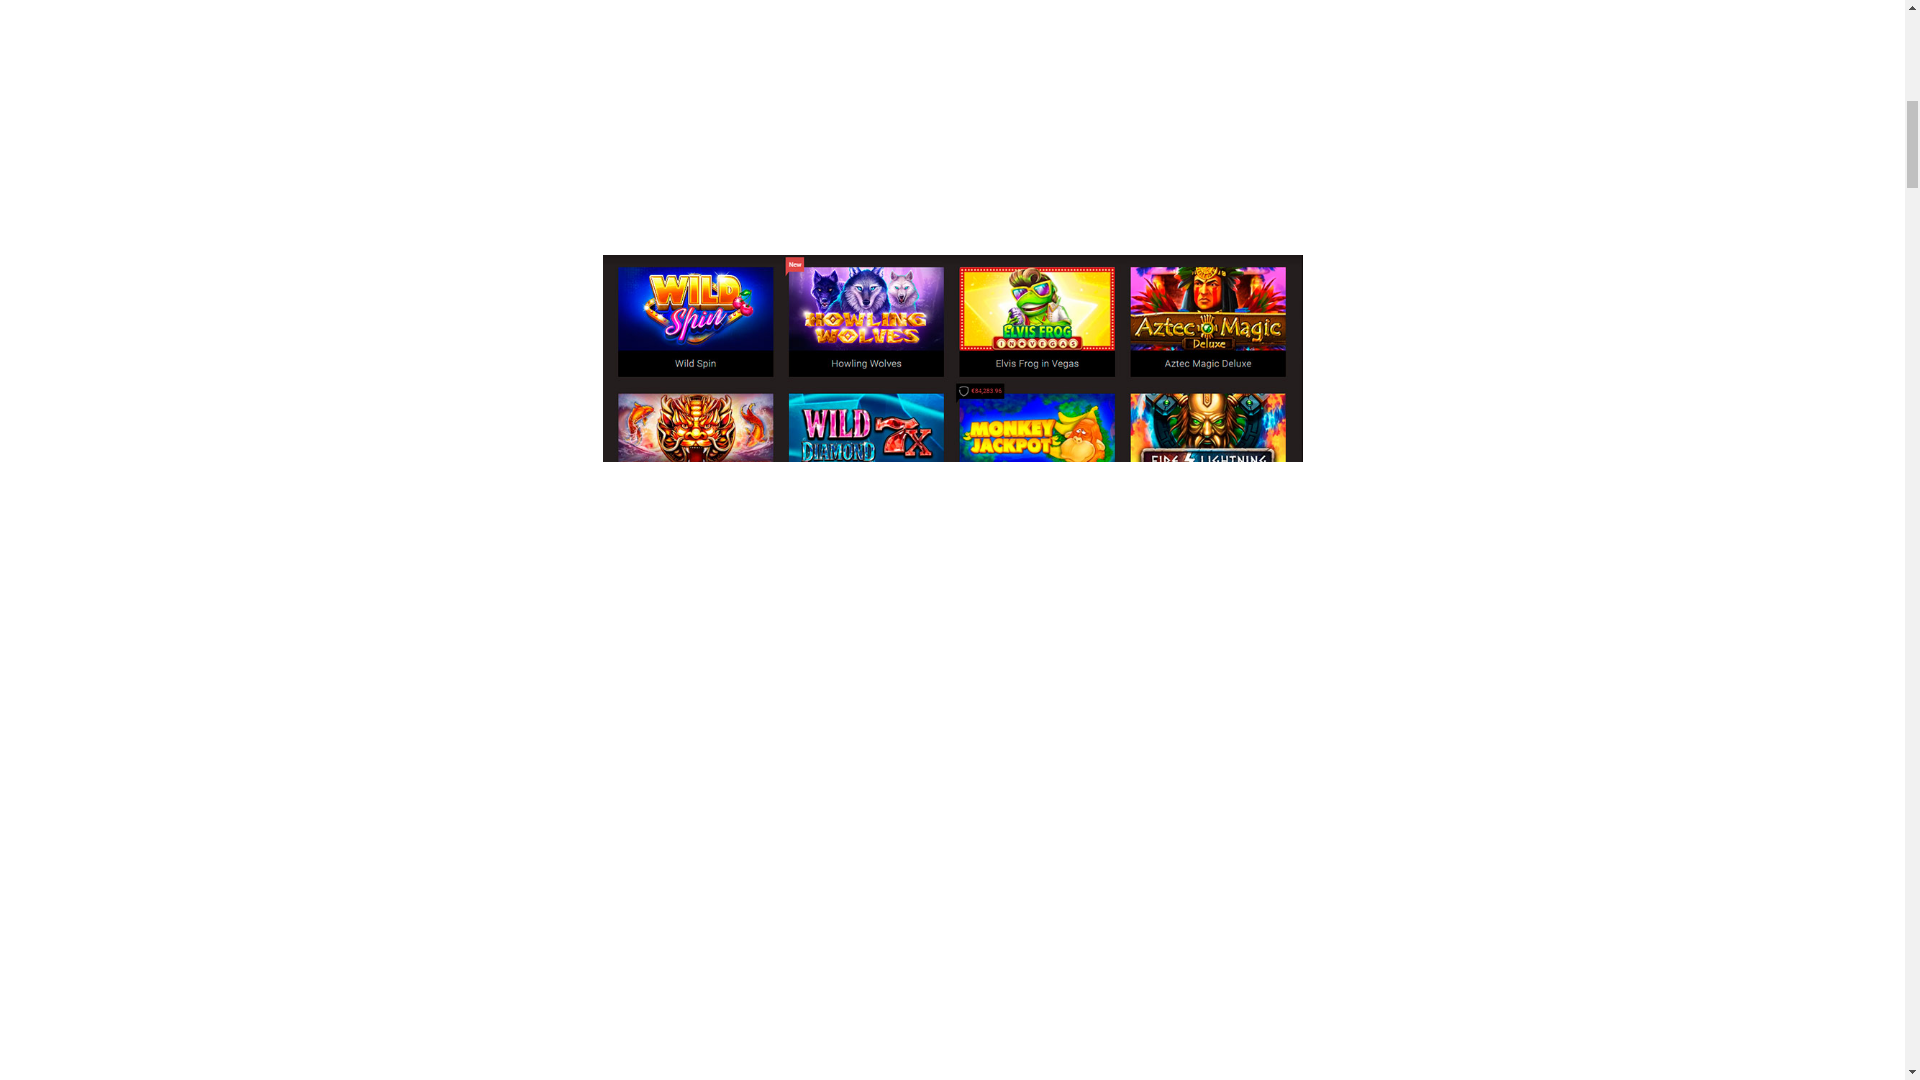  Describe the element at coordinates (952, 84) in the screenshot. I see `Cyber bingo no deposit bonus` at that location.